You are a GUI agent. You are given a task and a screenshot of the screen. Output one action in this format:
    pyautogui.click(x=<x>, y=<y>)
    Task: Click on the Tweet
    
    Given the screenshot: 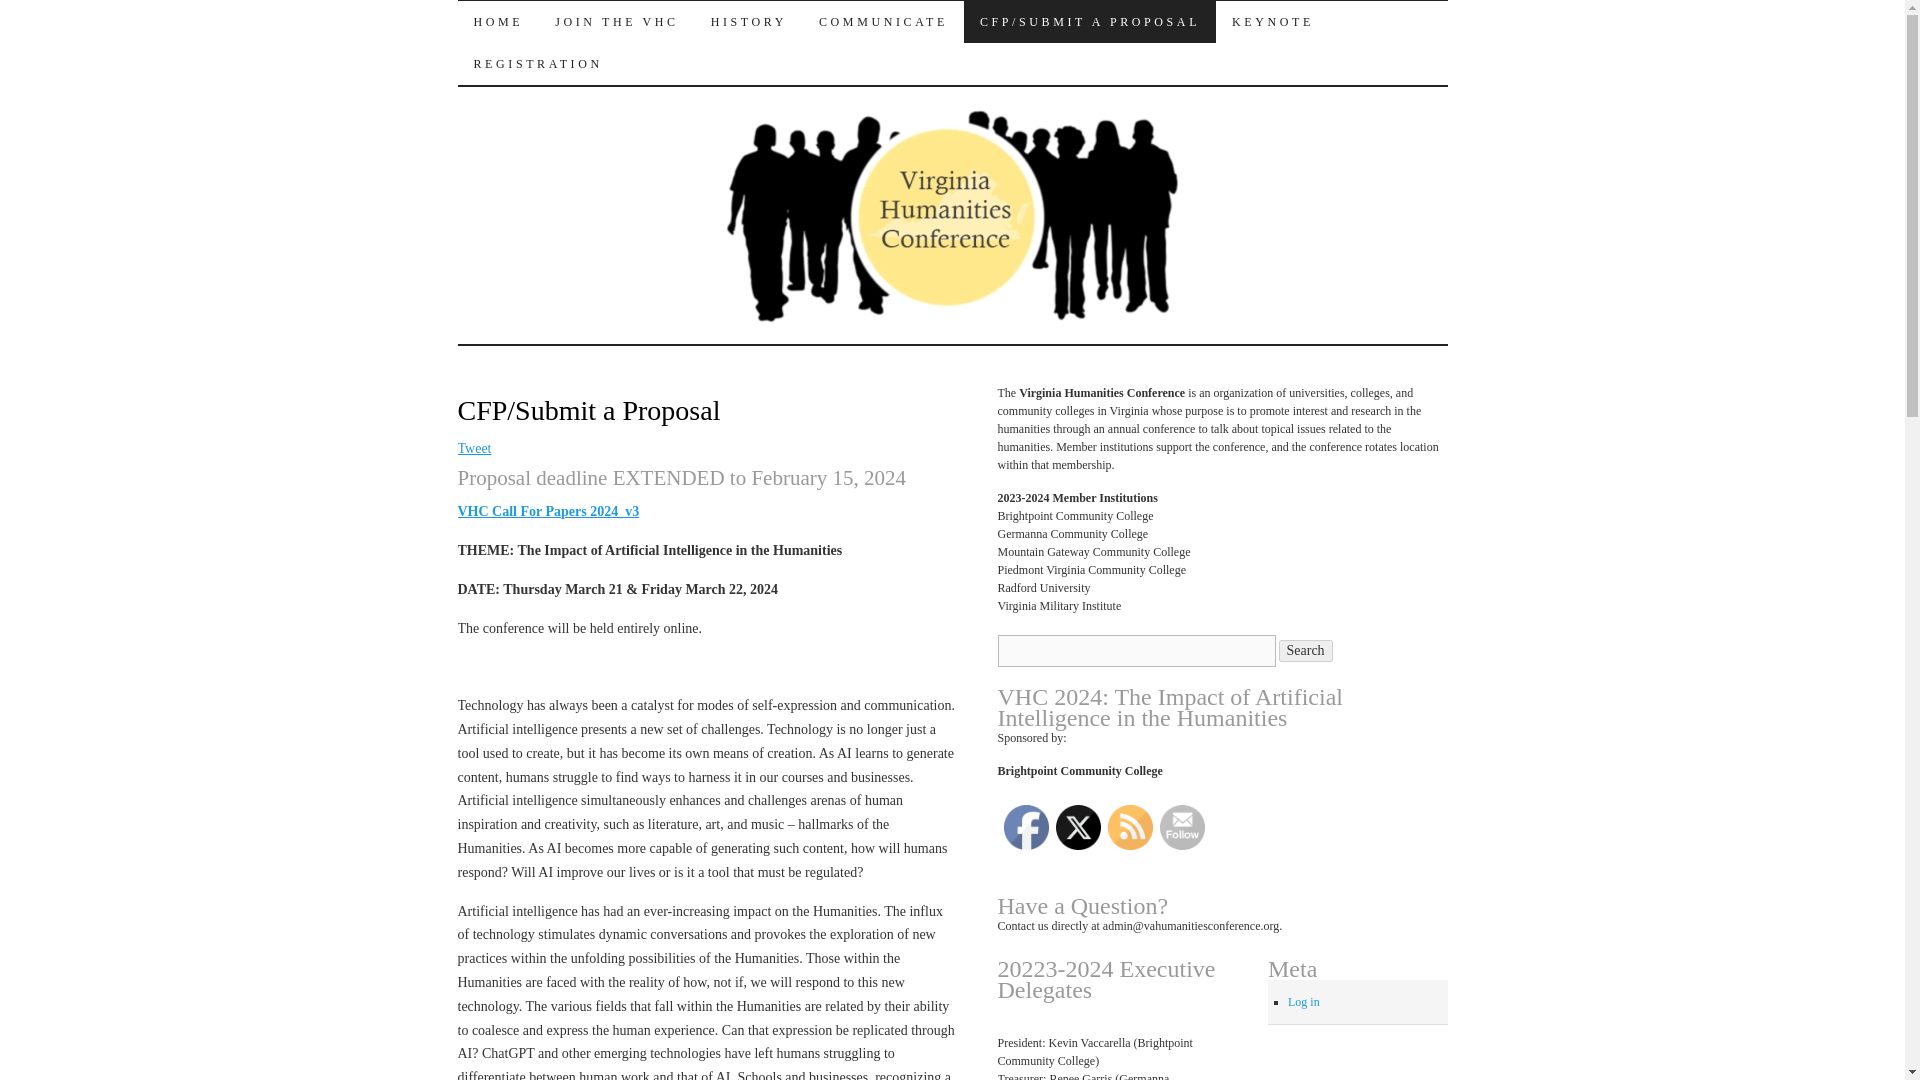 What is the action you would take?
    pyautogui.click(x=474, y=448)
    